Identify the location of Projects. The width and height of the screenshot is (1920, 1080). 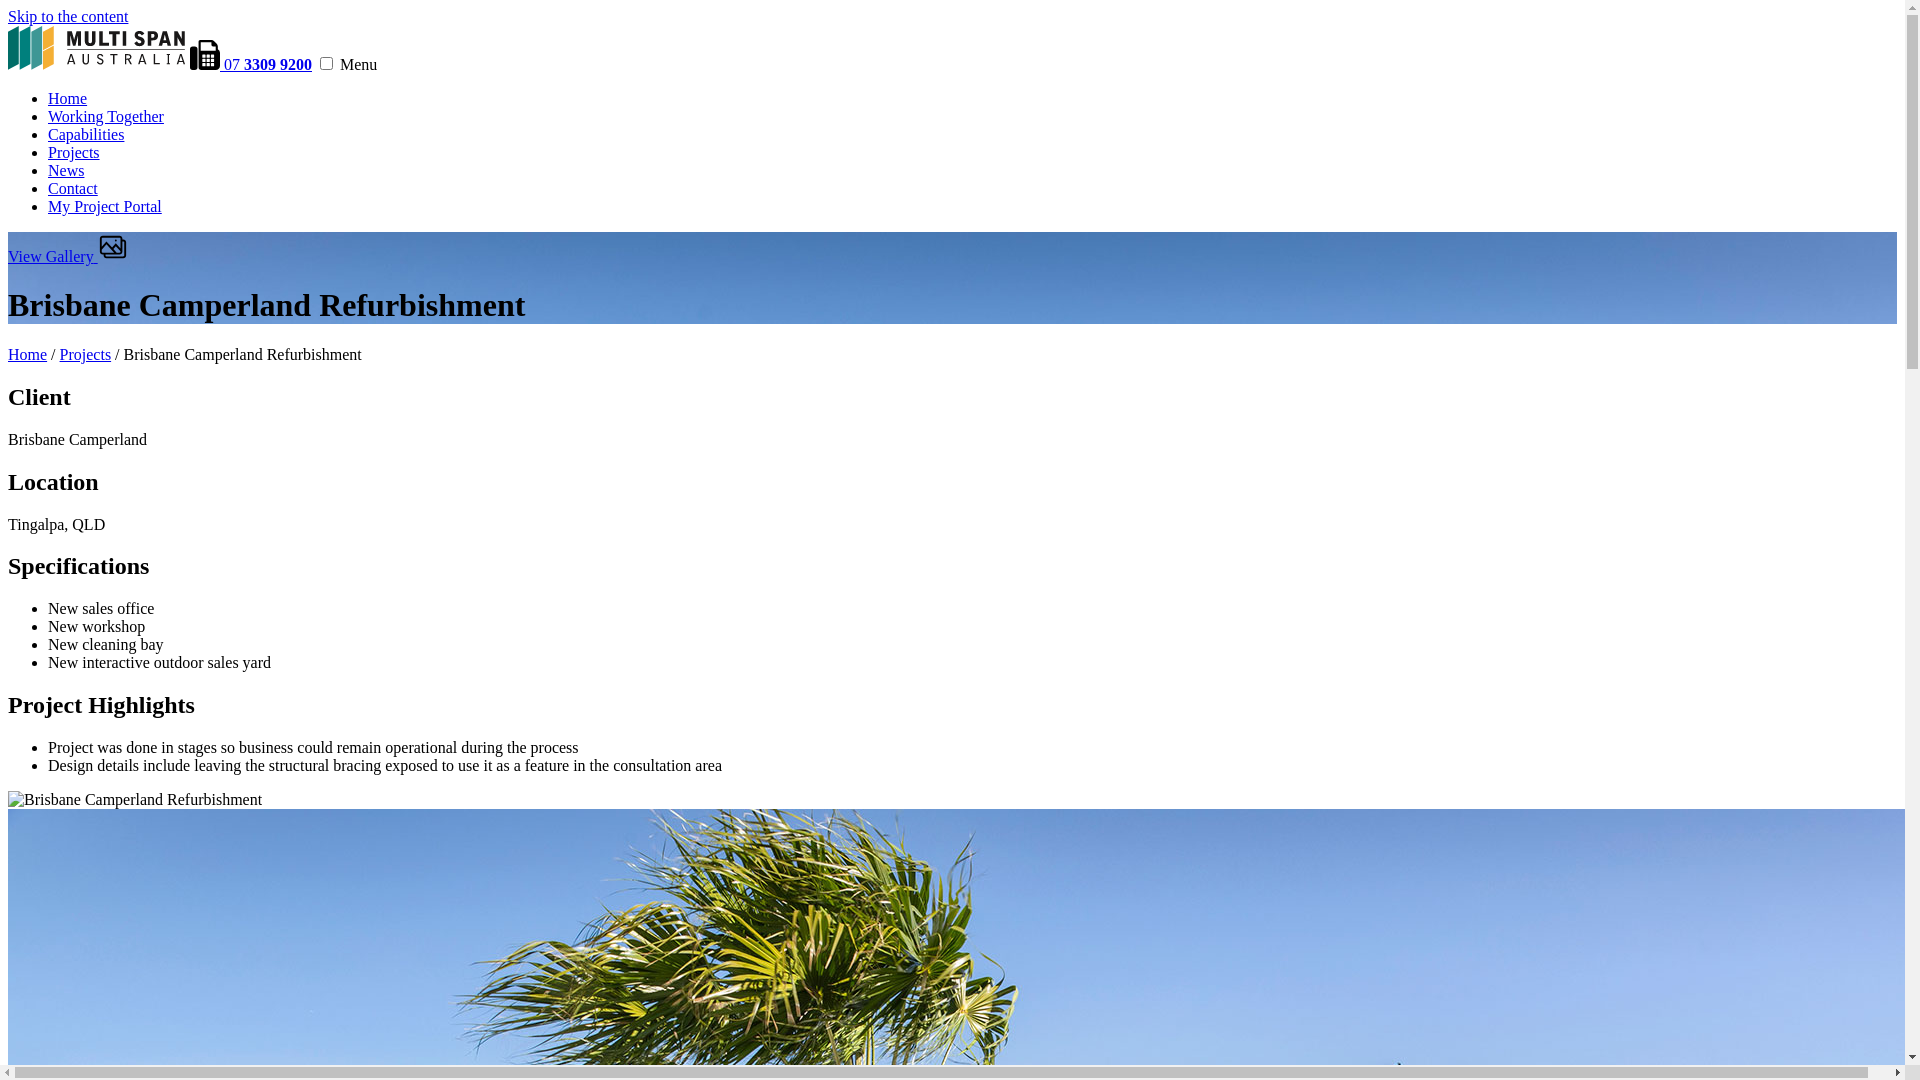
(86, 354).